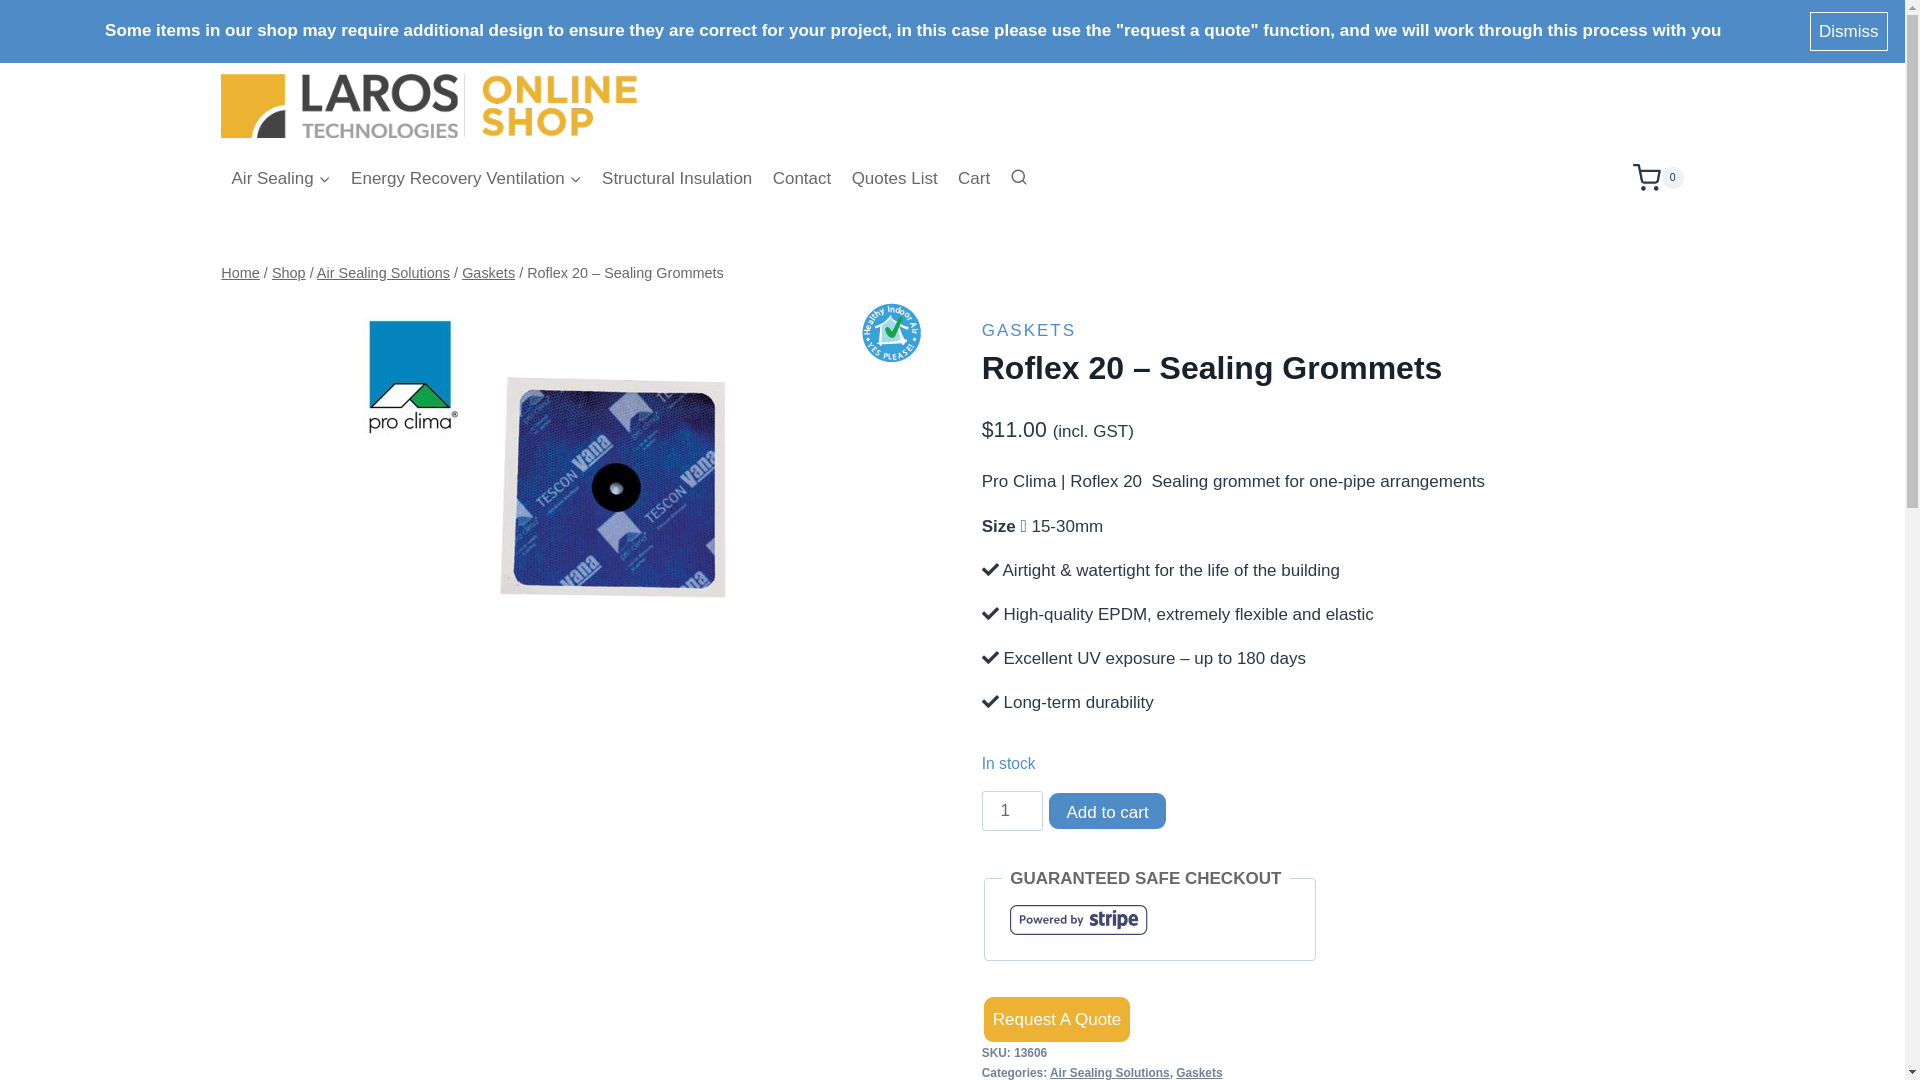  What do you see at coordinates (289, 273) in the screenshot?
I see `Shop` at bounding box center [289, 273].